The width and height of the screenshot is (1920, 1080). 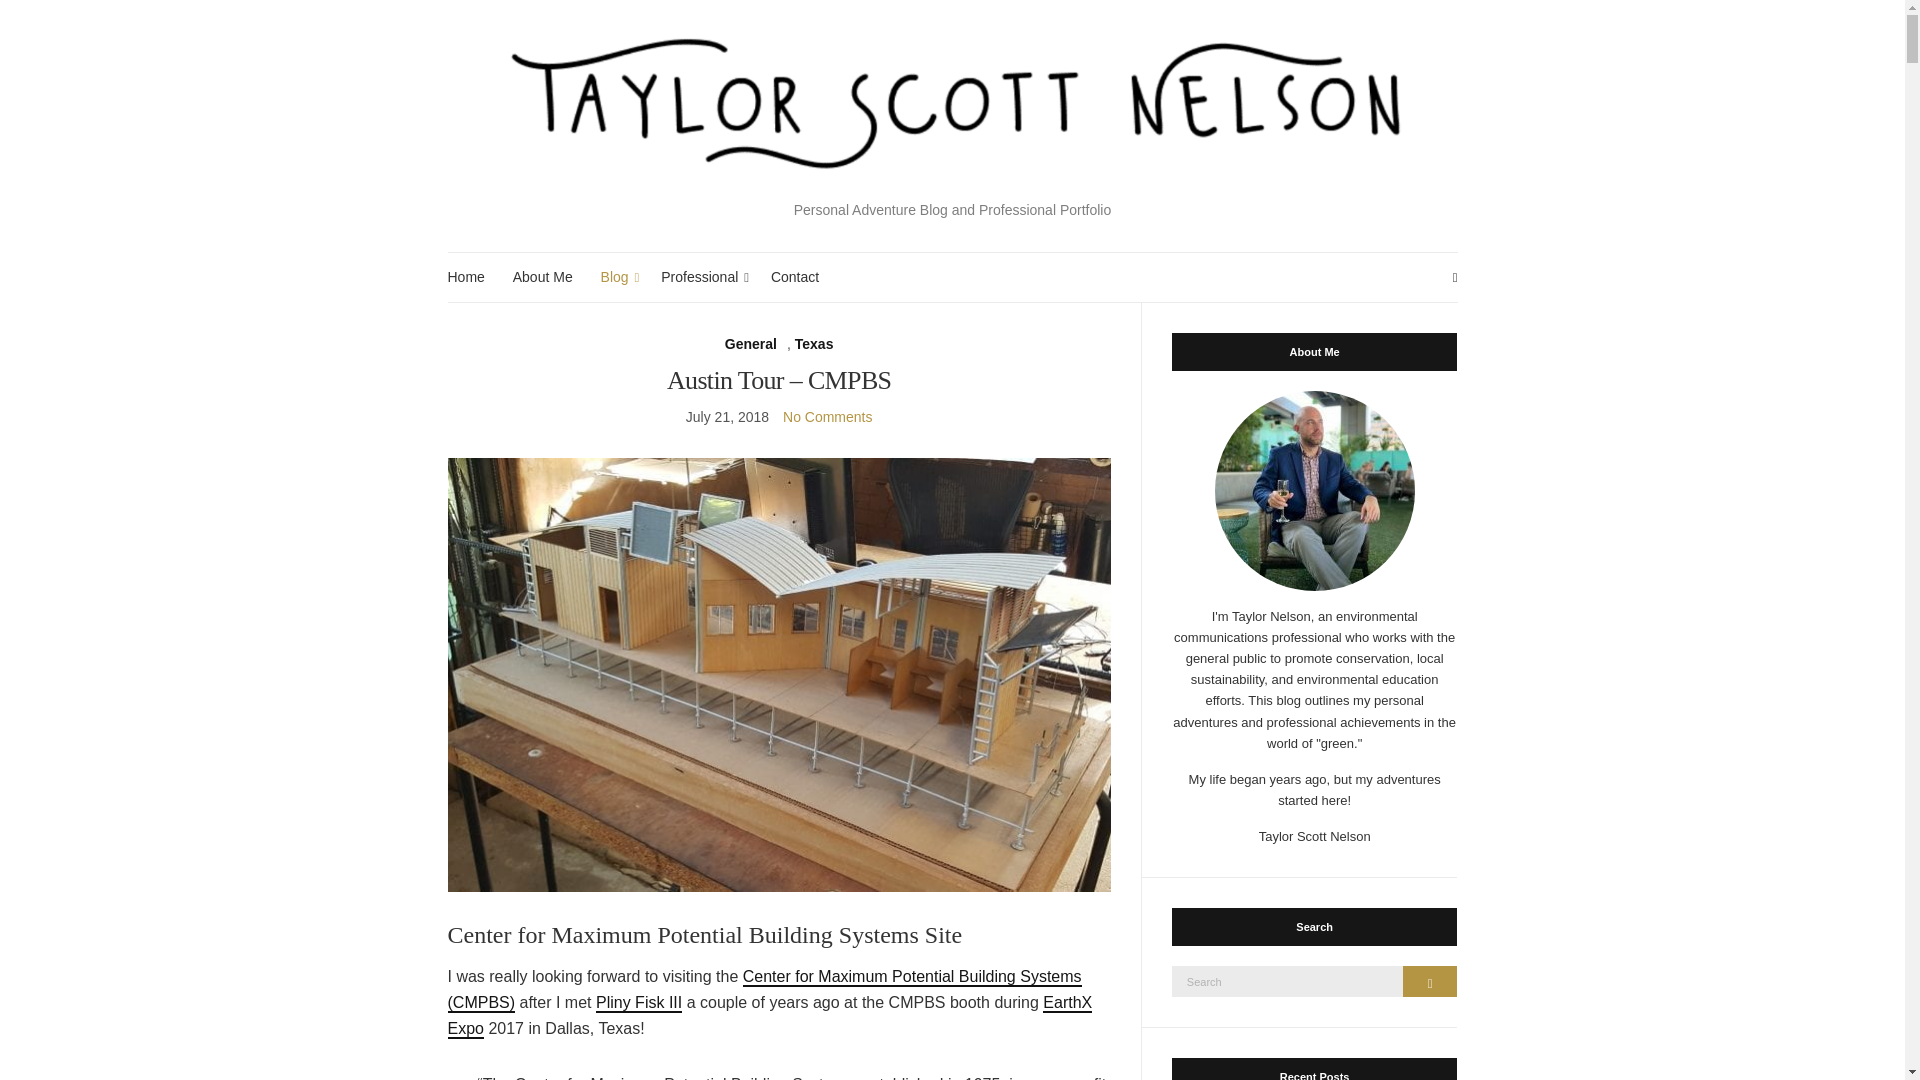 I want to click on Home, so click(x=466, y=277).